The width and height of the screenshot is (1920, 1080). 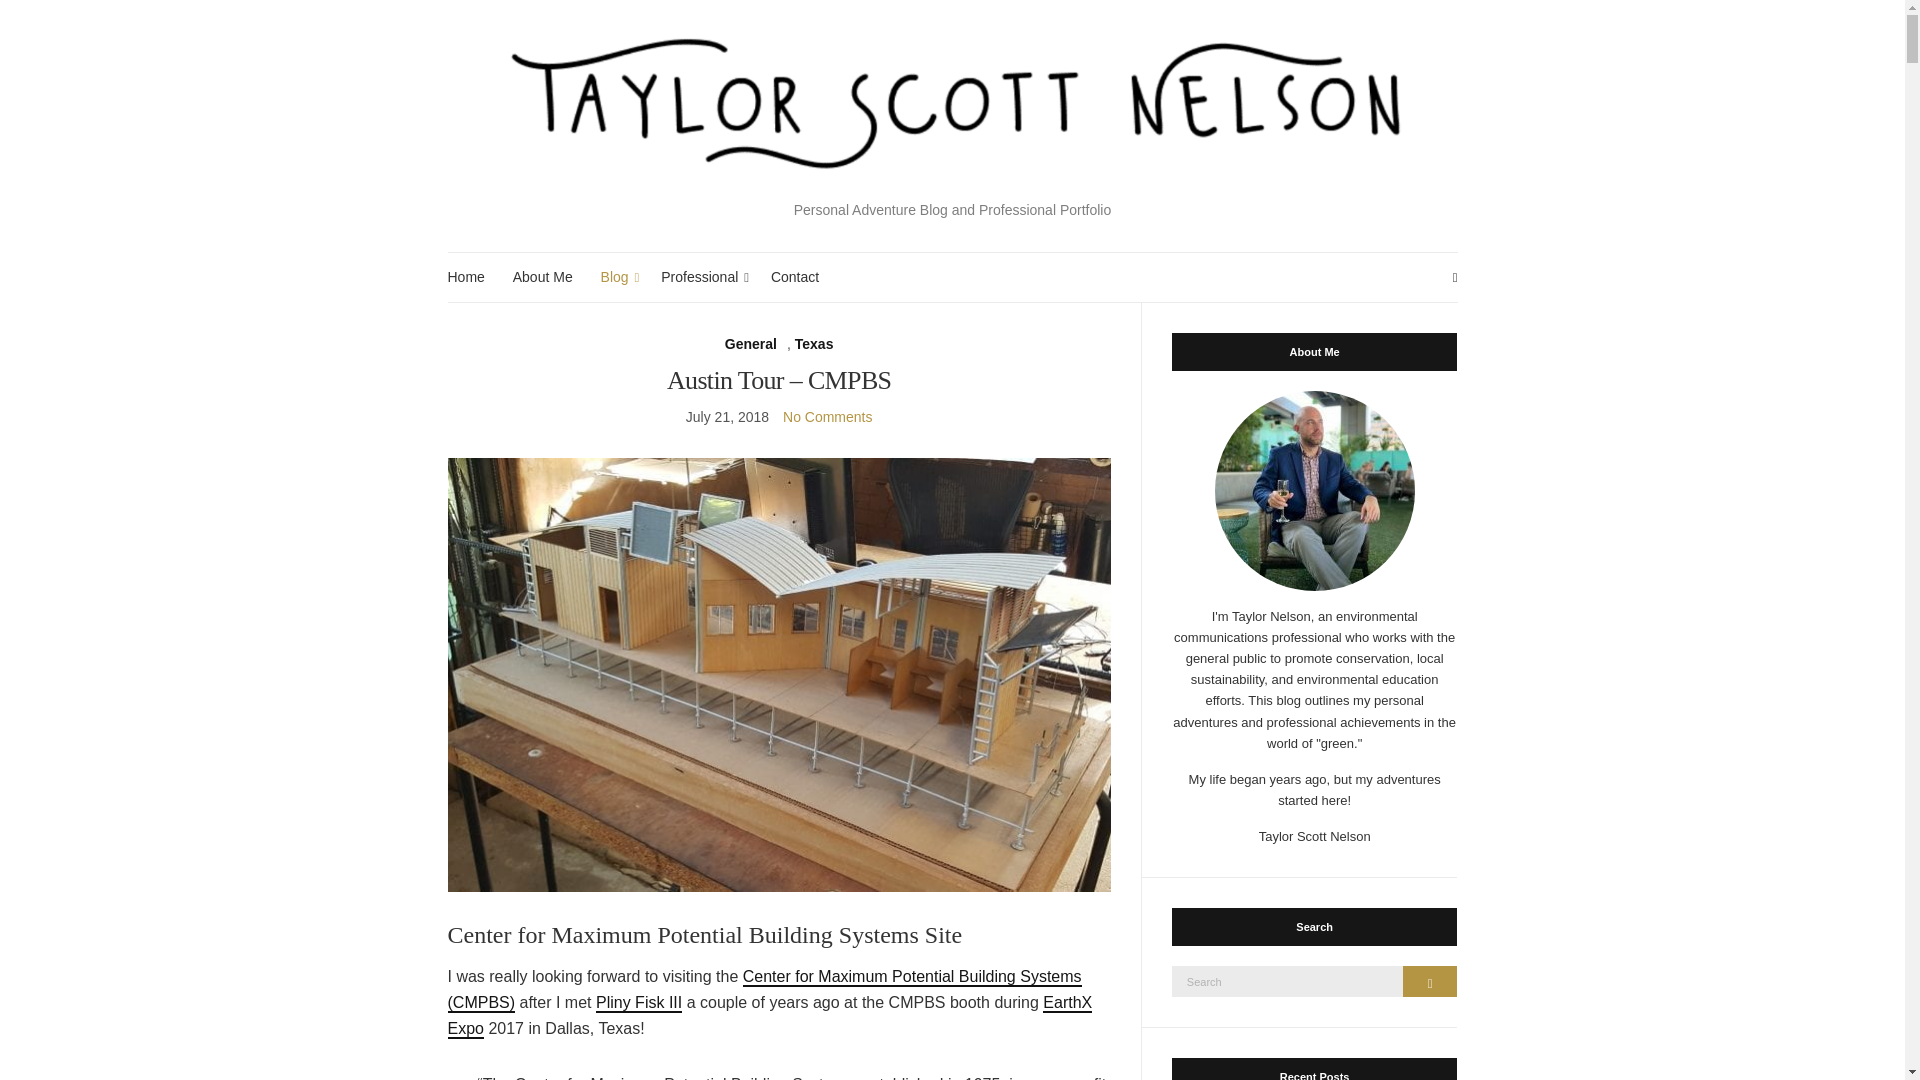 I want to click on Home, so click(x=466, y=277).